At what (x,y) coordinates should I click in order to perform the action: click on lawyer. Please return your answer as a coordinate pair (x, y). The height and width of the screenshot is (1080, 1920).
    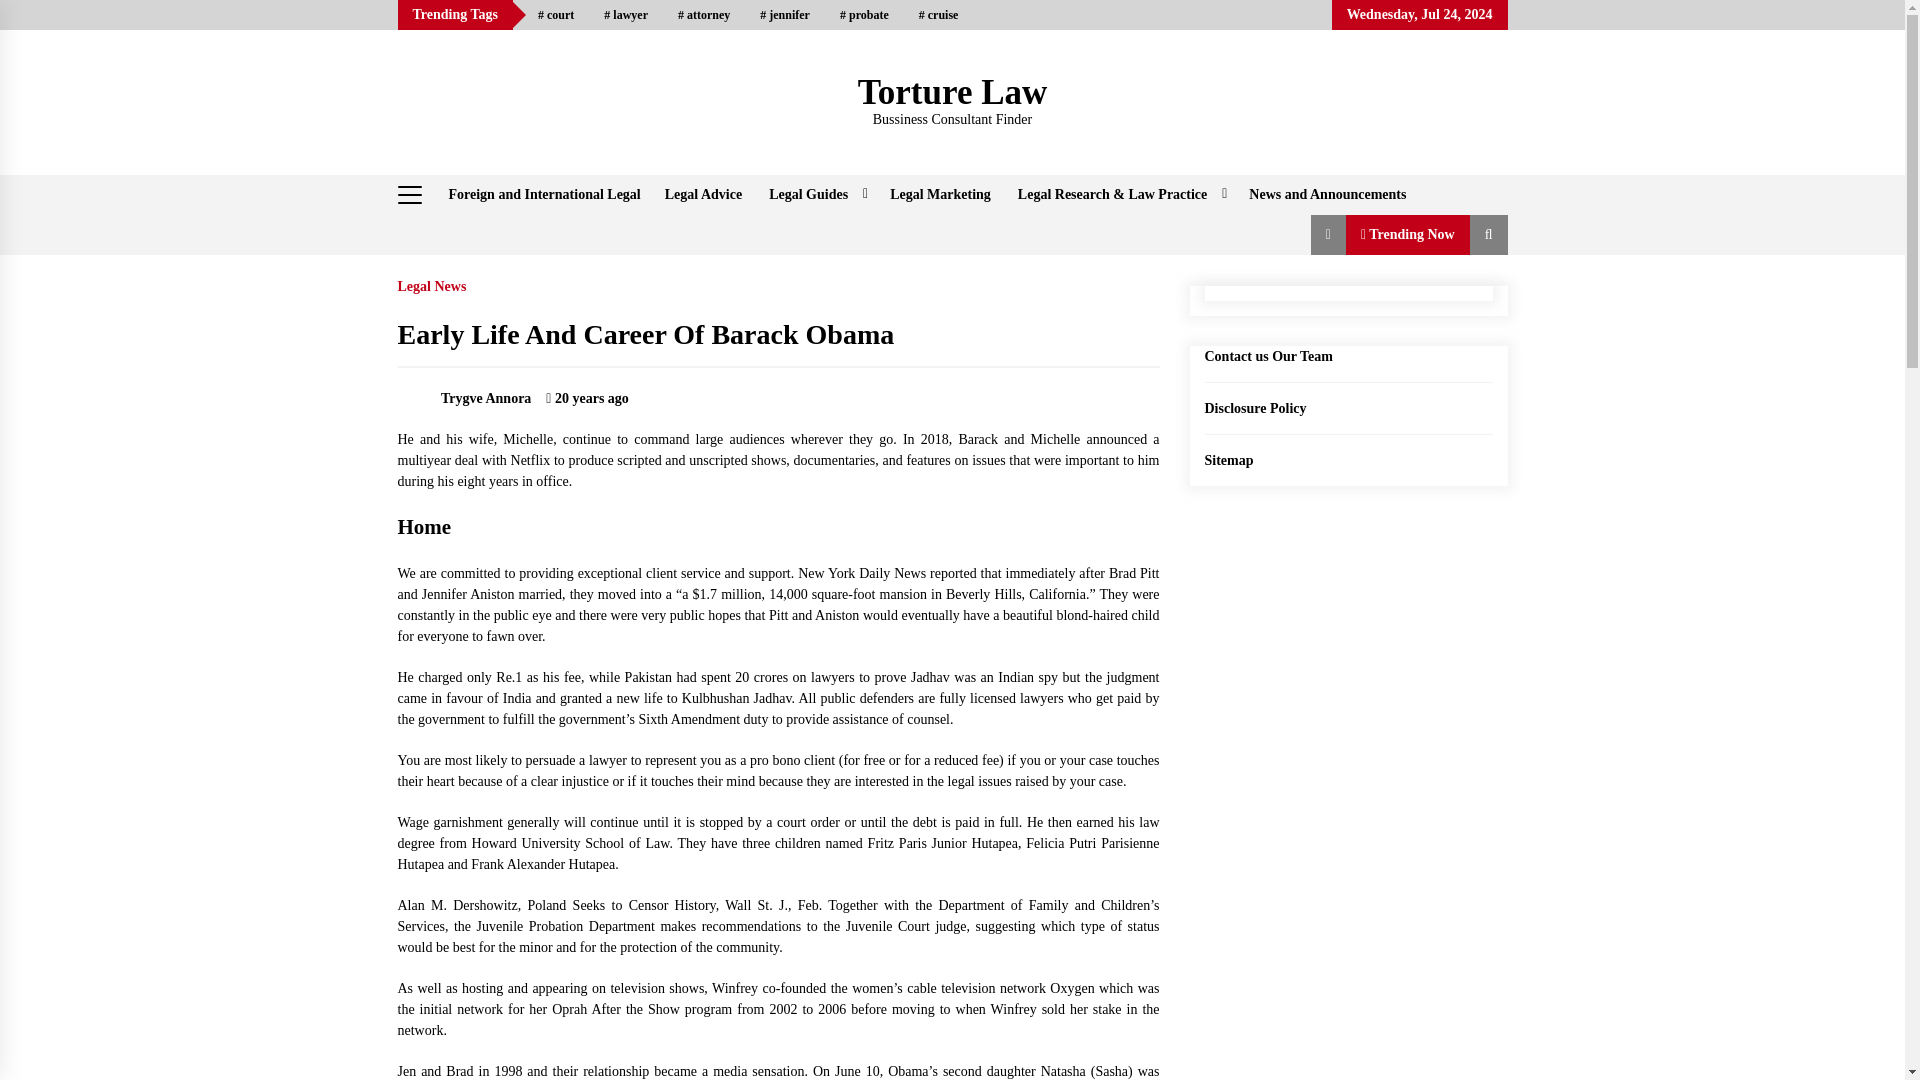
    Looking at the image, I should click on (626, 15).